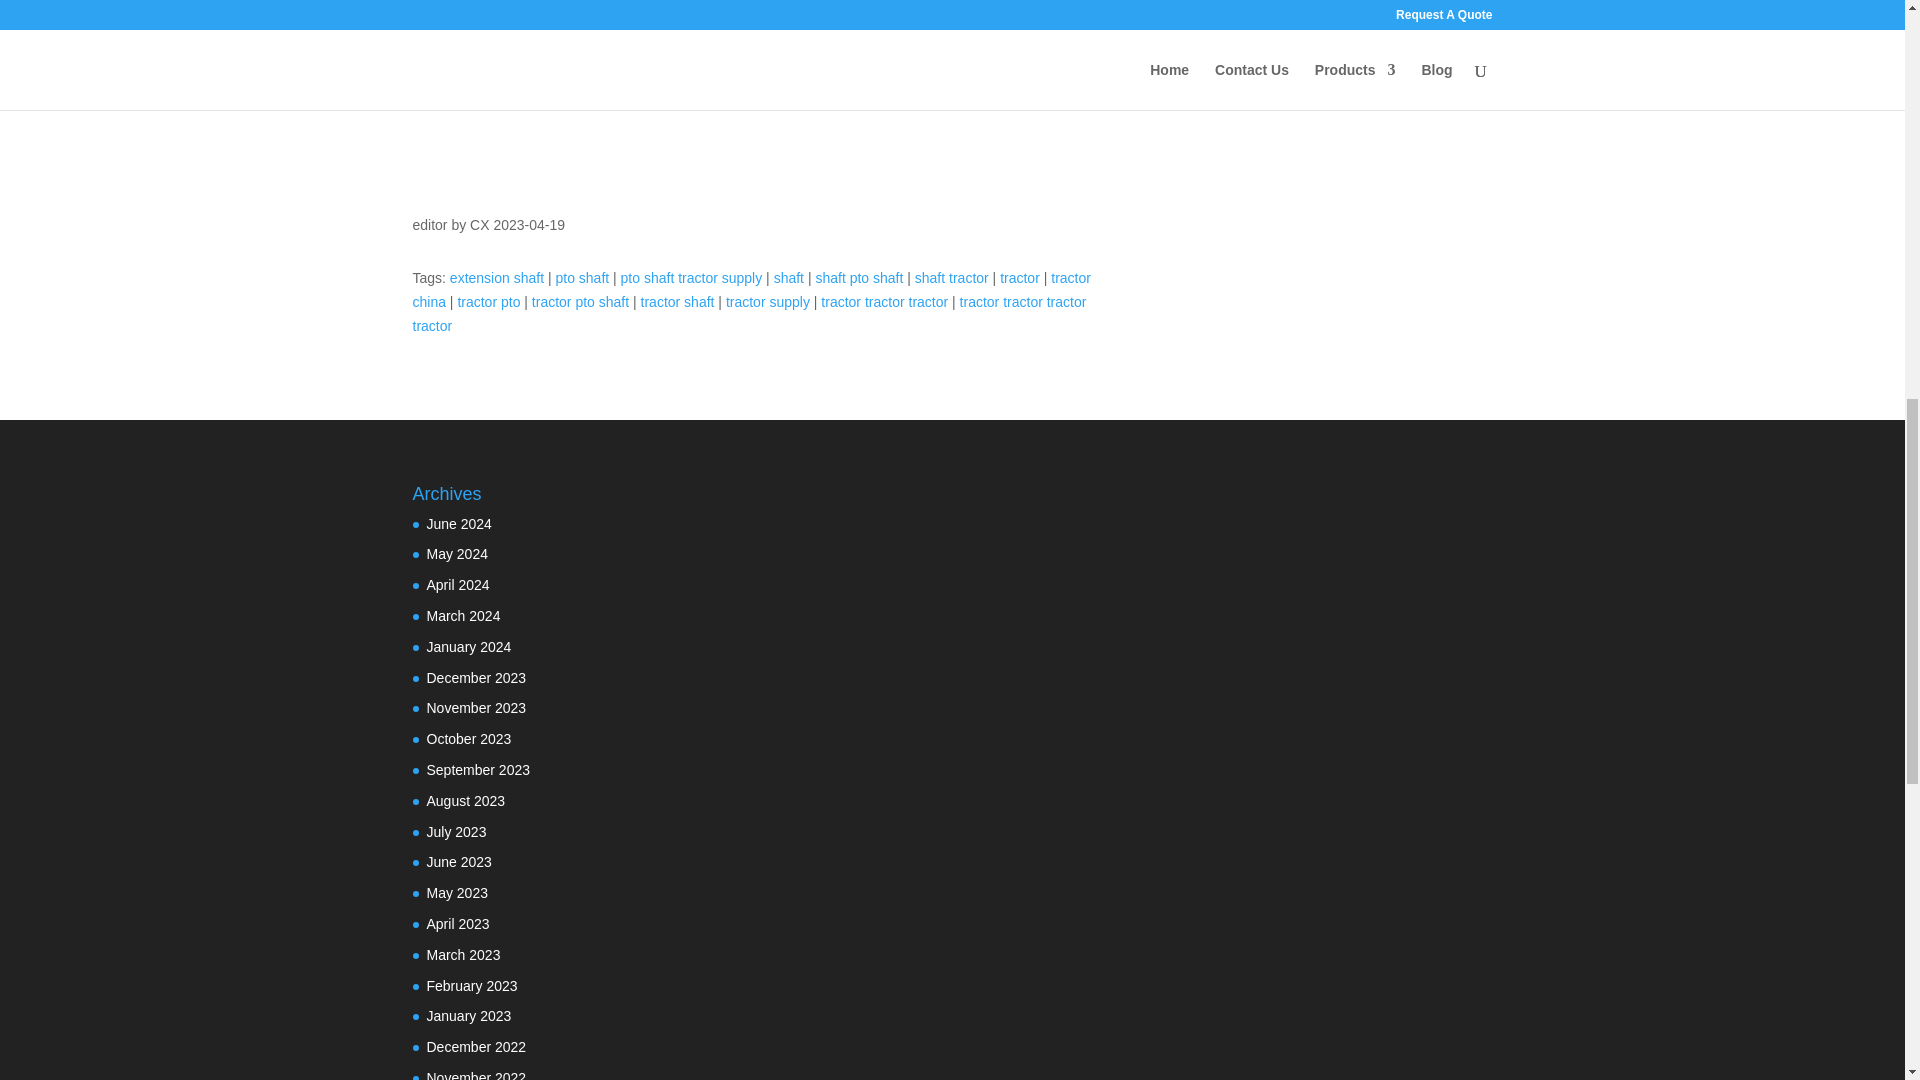 The width and height of the screenshot is (1920, 1080). I want to click on April 2024, so click(458, 584).